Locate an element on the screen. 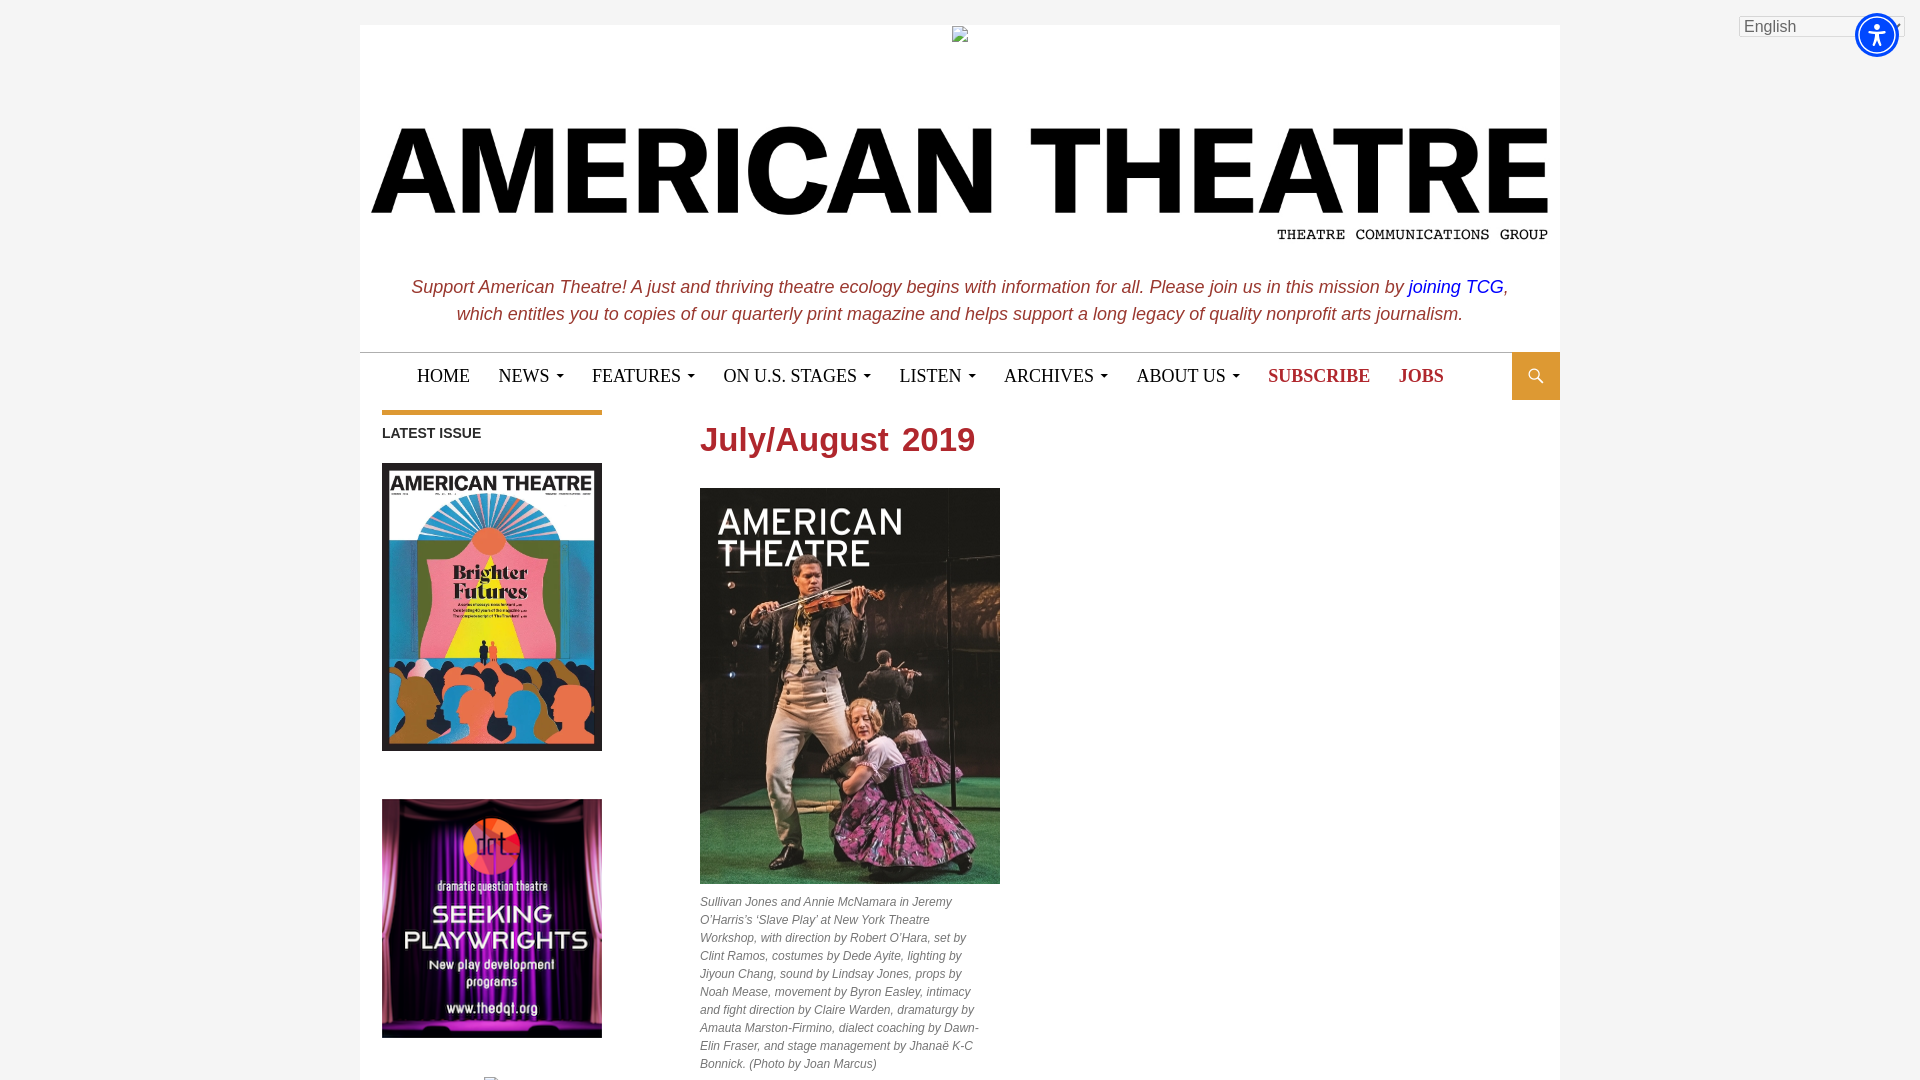 This screenshot has width=1920, height=1080. AMERICAN THEATRE is located at coordinates (539, 375).